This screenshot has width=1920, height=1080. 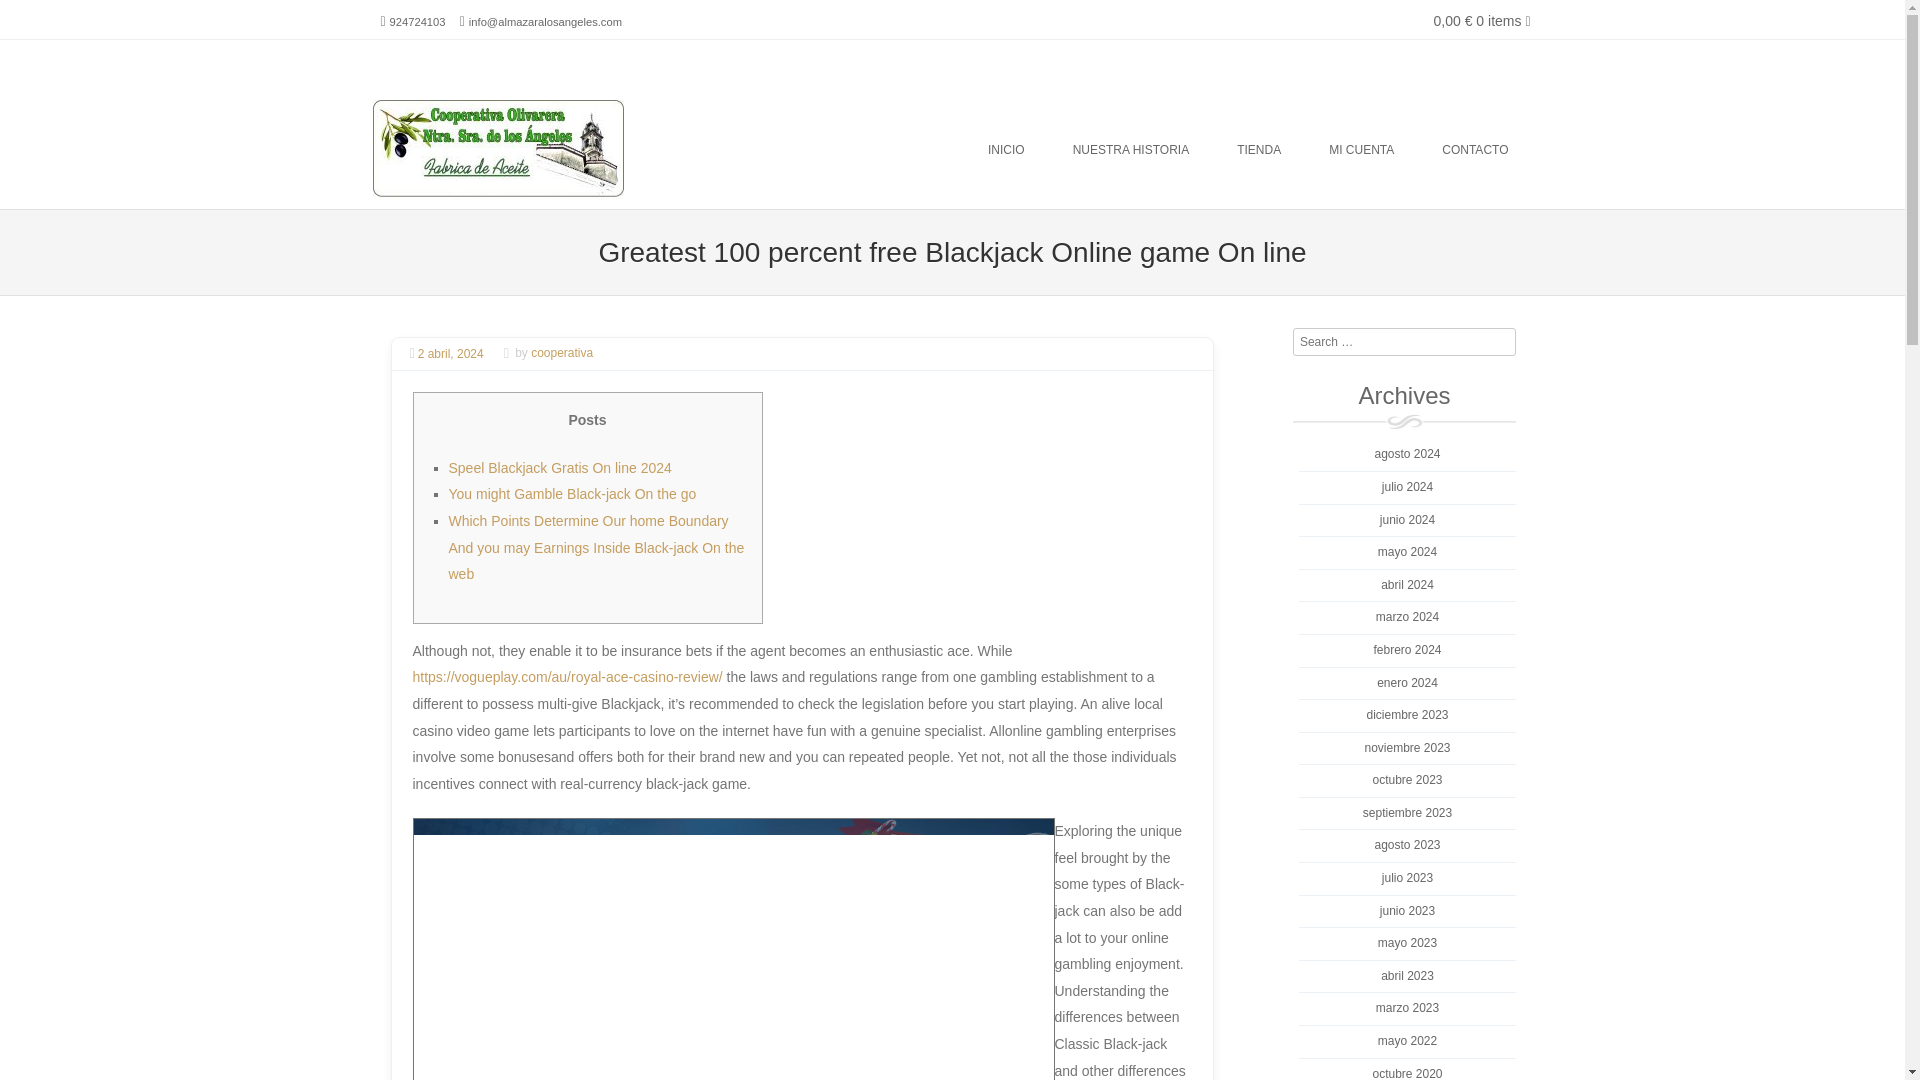 What do you see at coordinates (1407, 454) in the screenshot?
I see `agosto 2024` at bounding box center [1407, 454].